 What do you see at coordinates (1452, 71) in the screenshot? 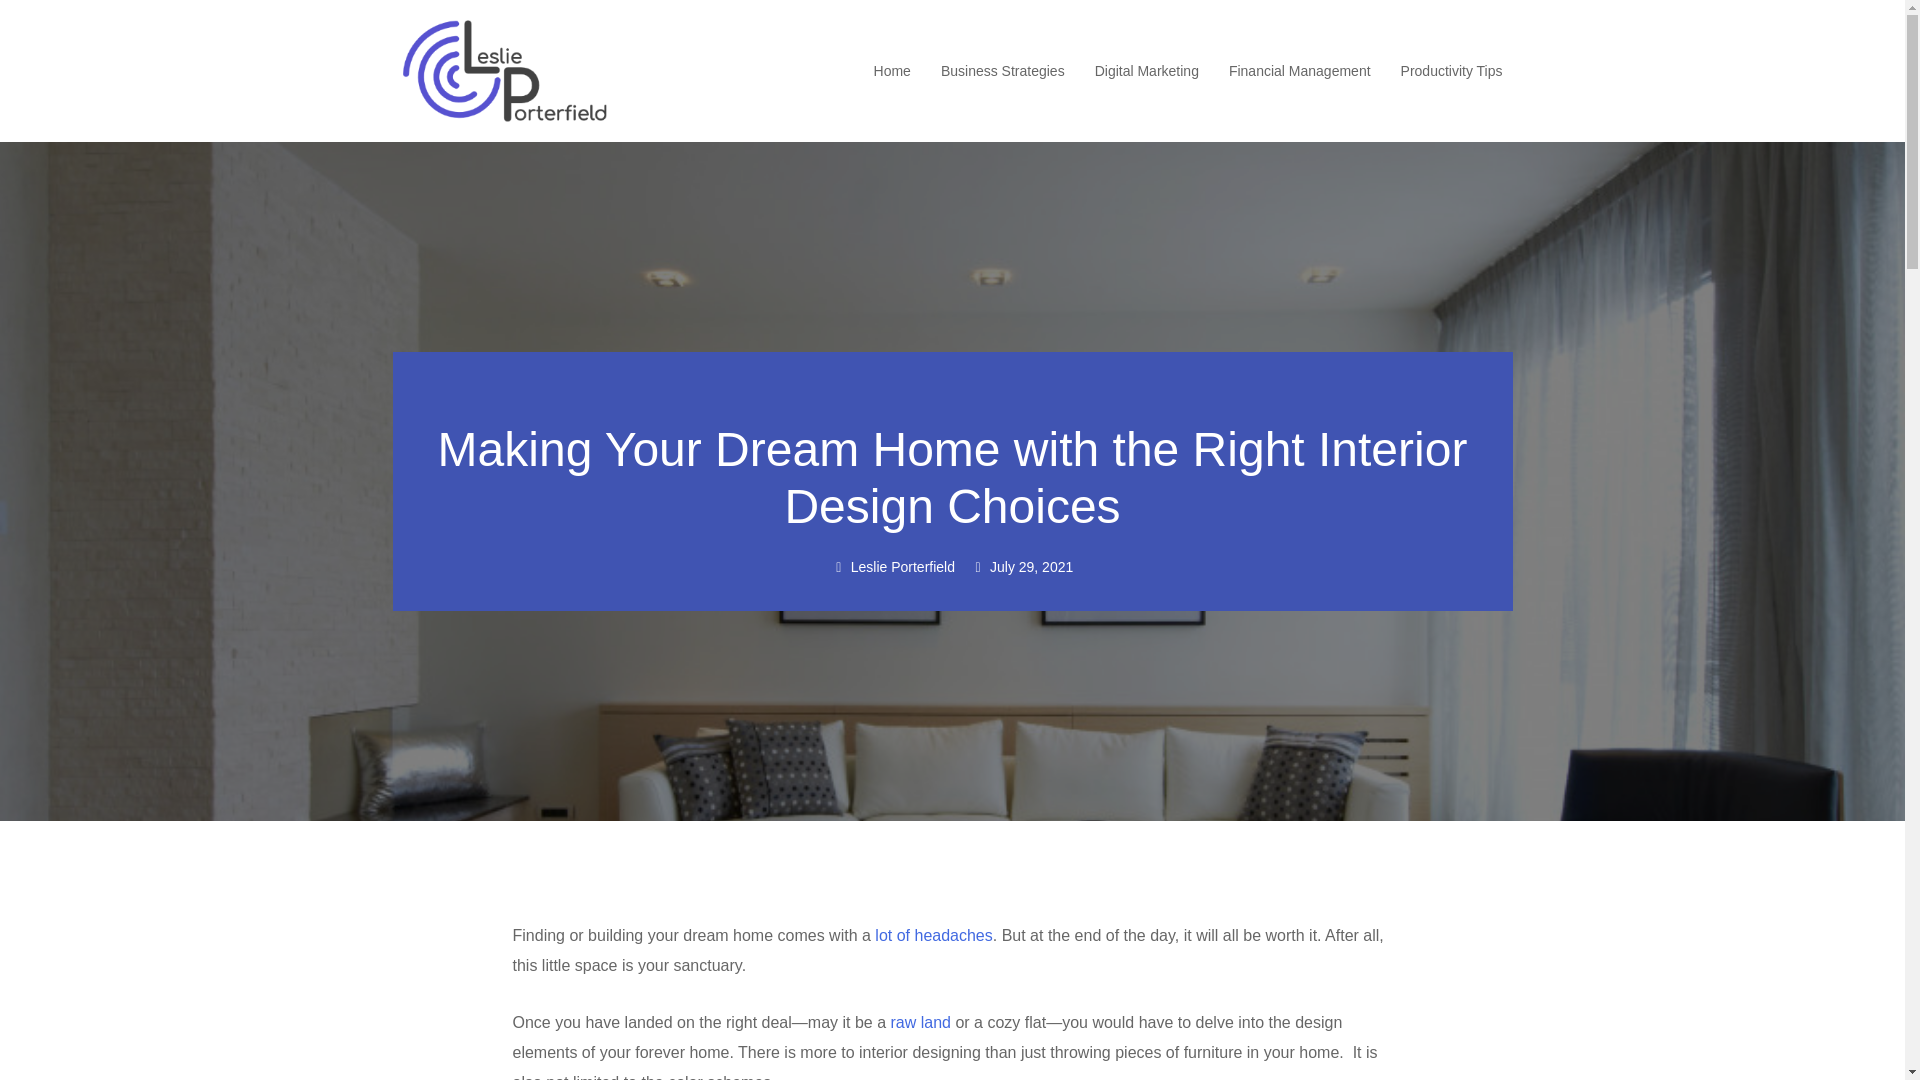
I see `Productivity Tips` at bounding box center [1452, 71].